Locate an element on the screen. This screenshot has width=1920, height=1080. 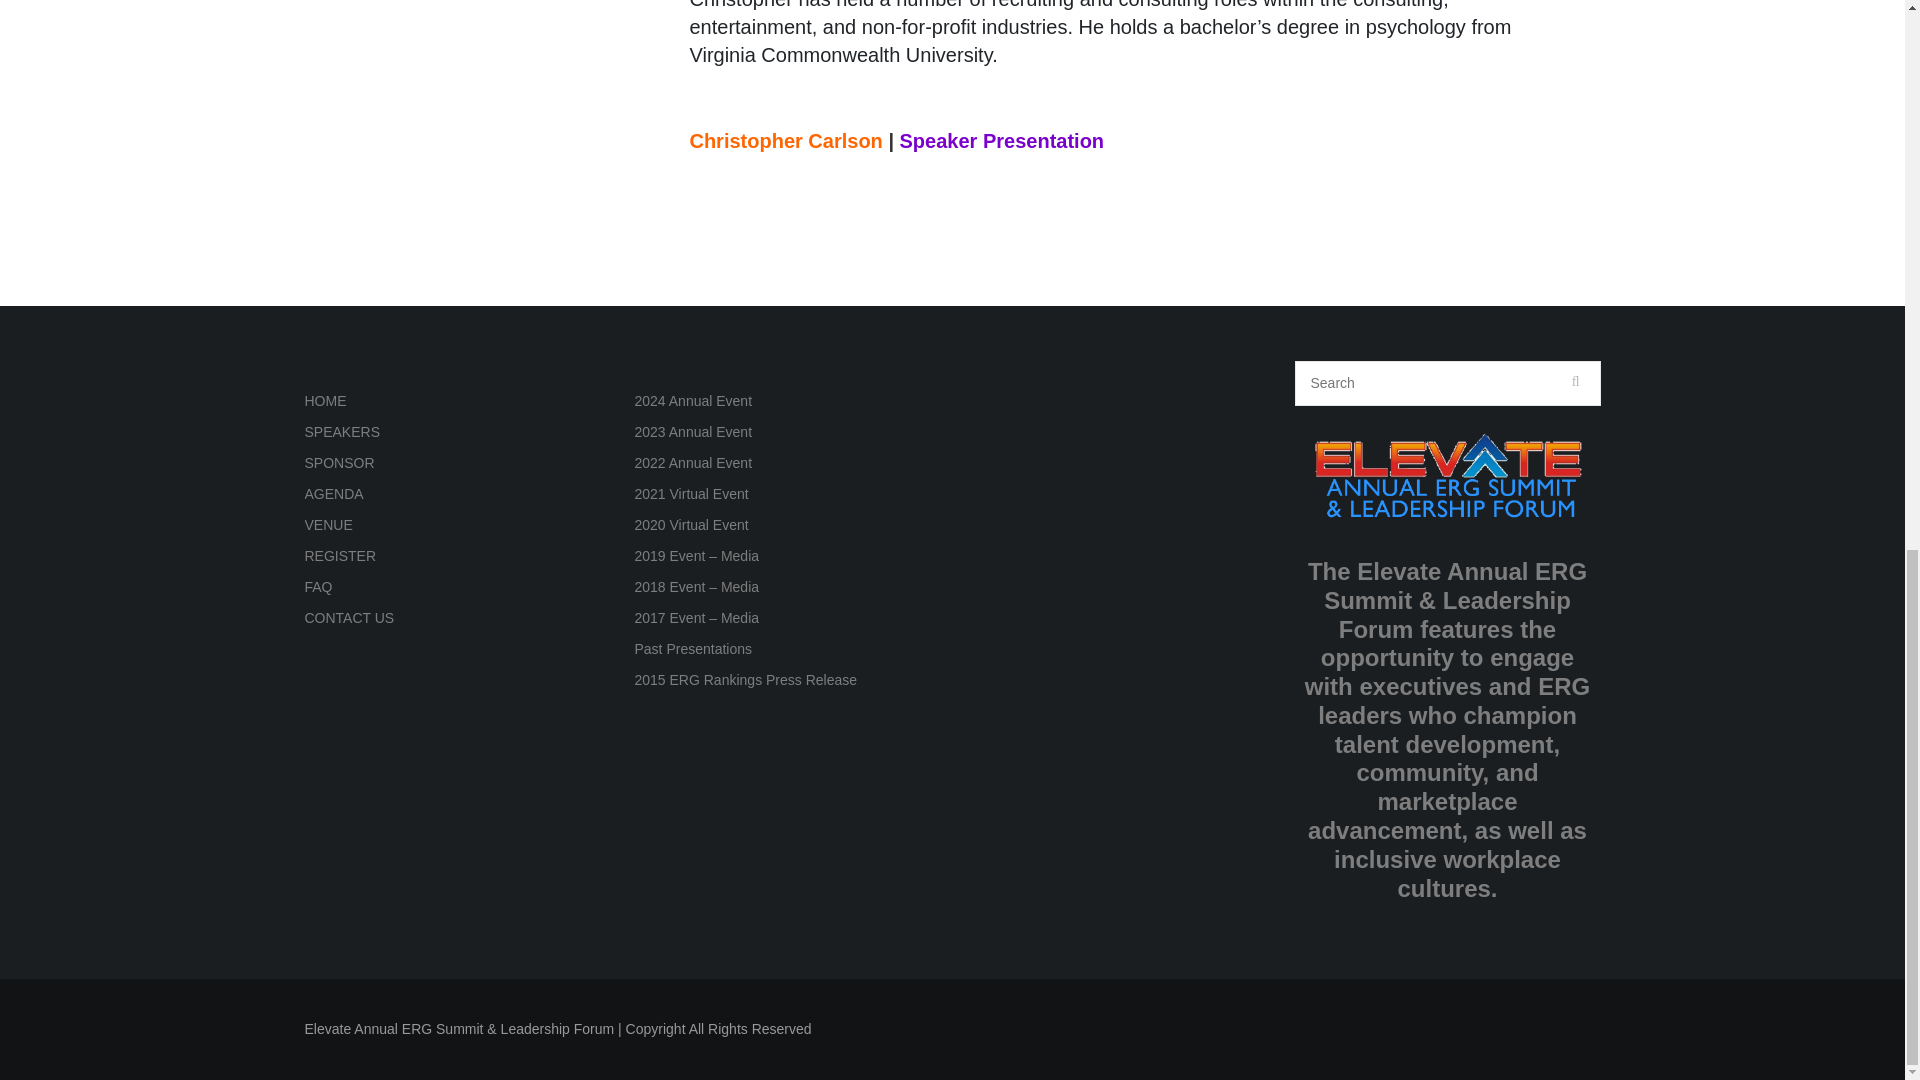
VENUE is located at coordinates (327, 525).